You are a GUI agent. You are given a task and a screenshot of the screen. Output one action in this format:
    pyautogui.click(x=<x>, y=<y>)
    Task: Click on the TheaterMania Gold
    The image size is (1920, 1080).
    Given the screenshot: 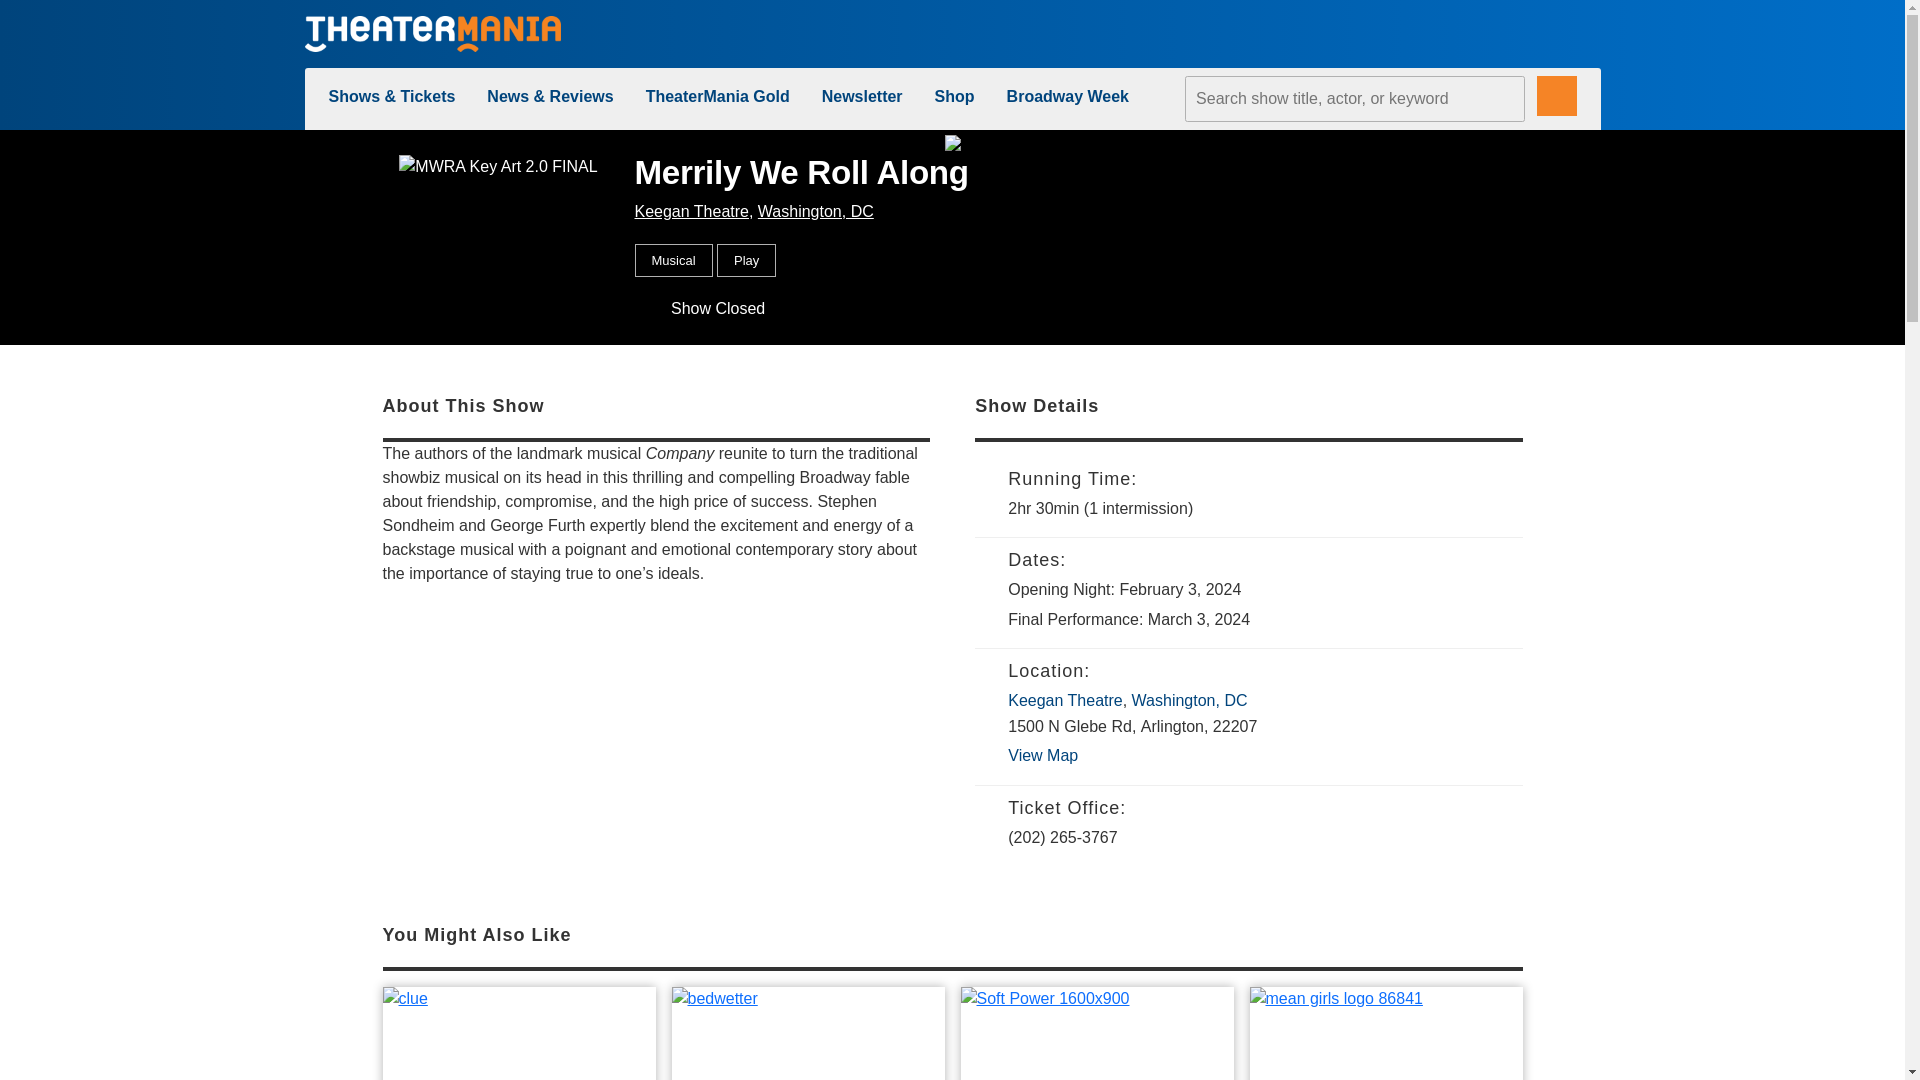 What is the action you would take?
    pyautogui.click(x=717, y=96)
    